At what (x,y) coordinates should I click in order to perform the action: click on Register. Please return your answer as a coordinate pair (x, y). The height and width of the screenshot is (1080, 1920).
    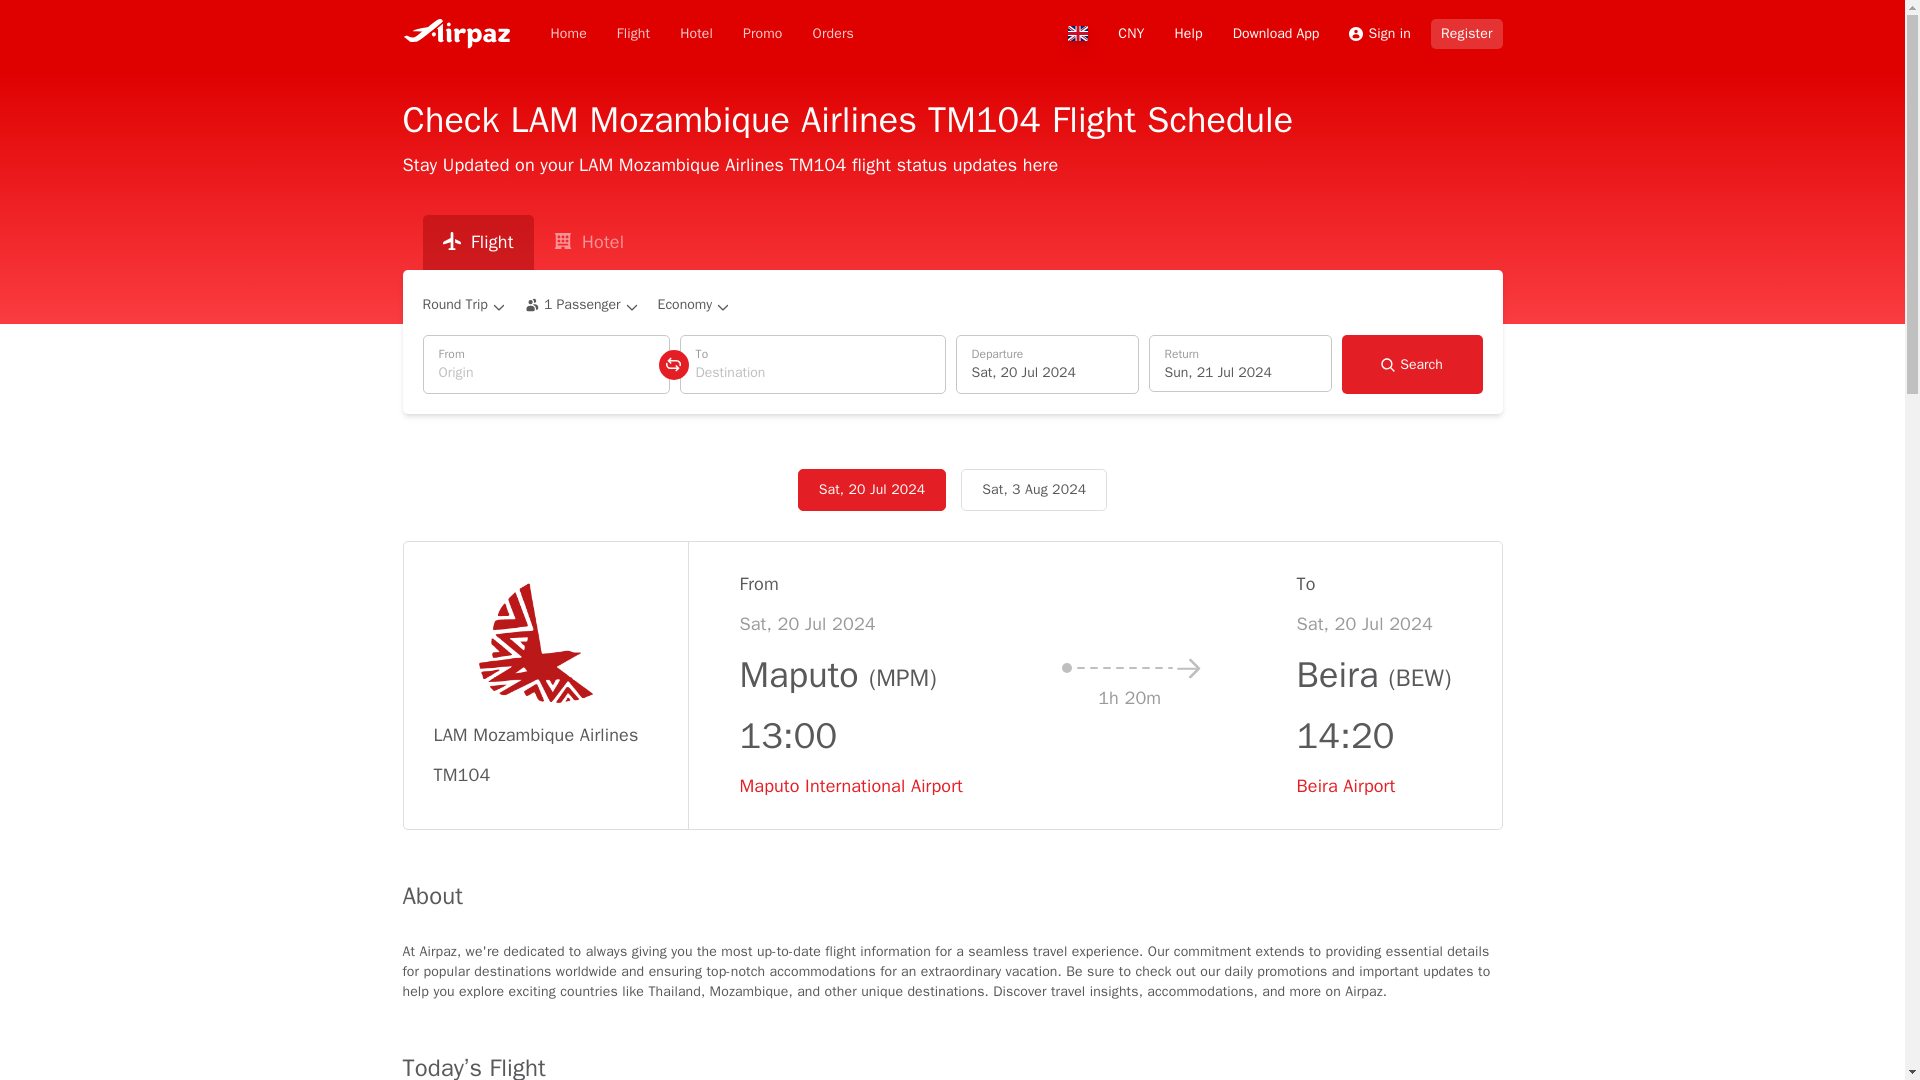
    Looking at the image, I should click on (567, 34).